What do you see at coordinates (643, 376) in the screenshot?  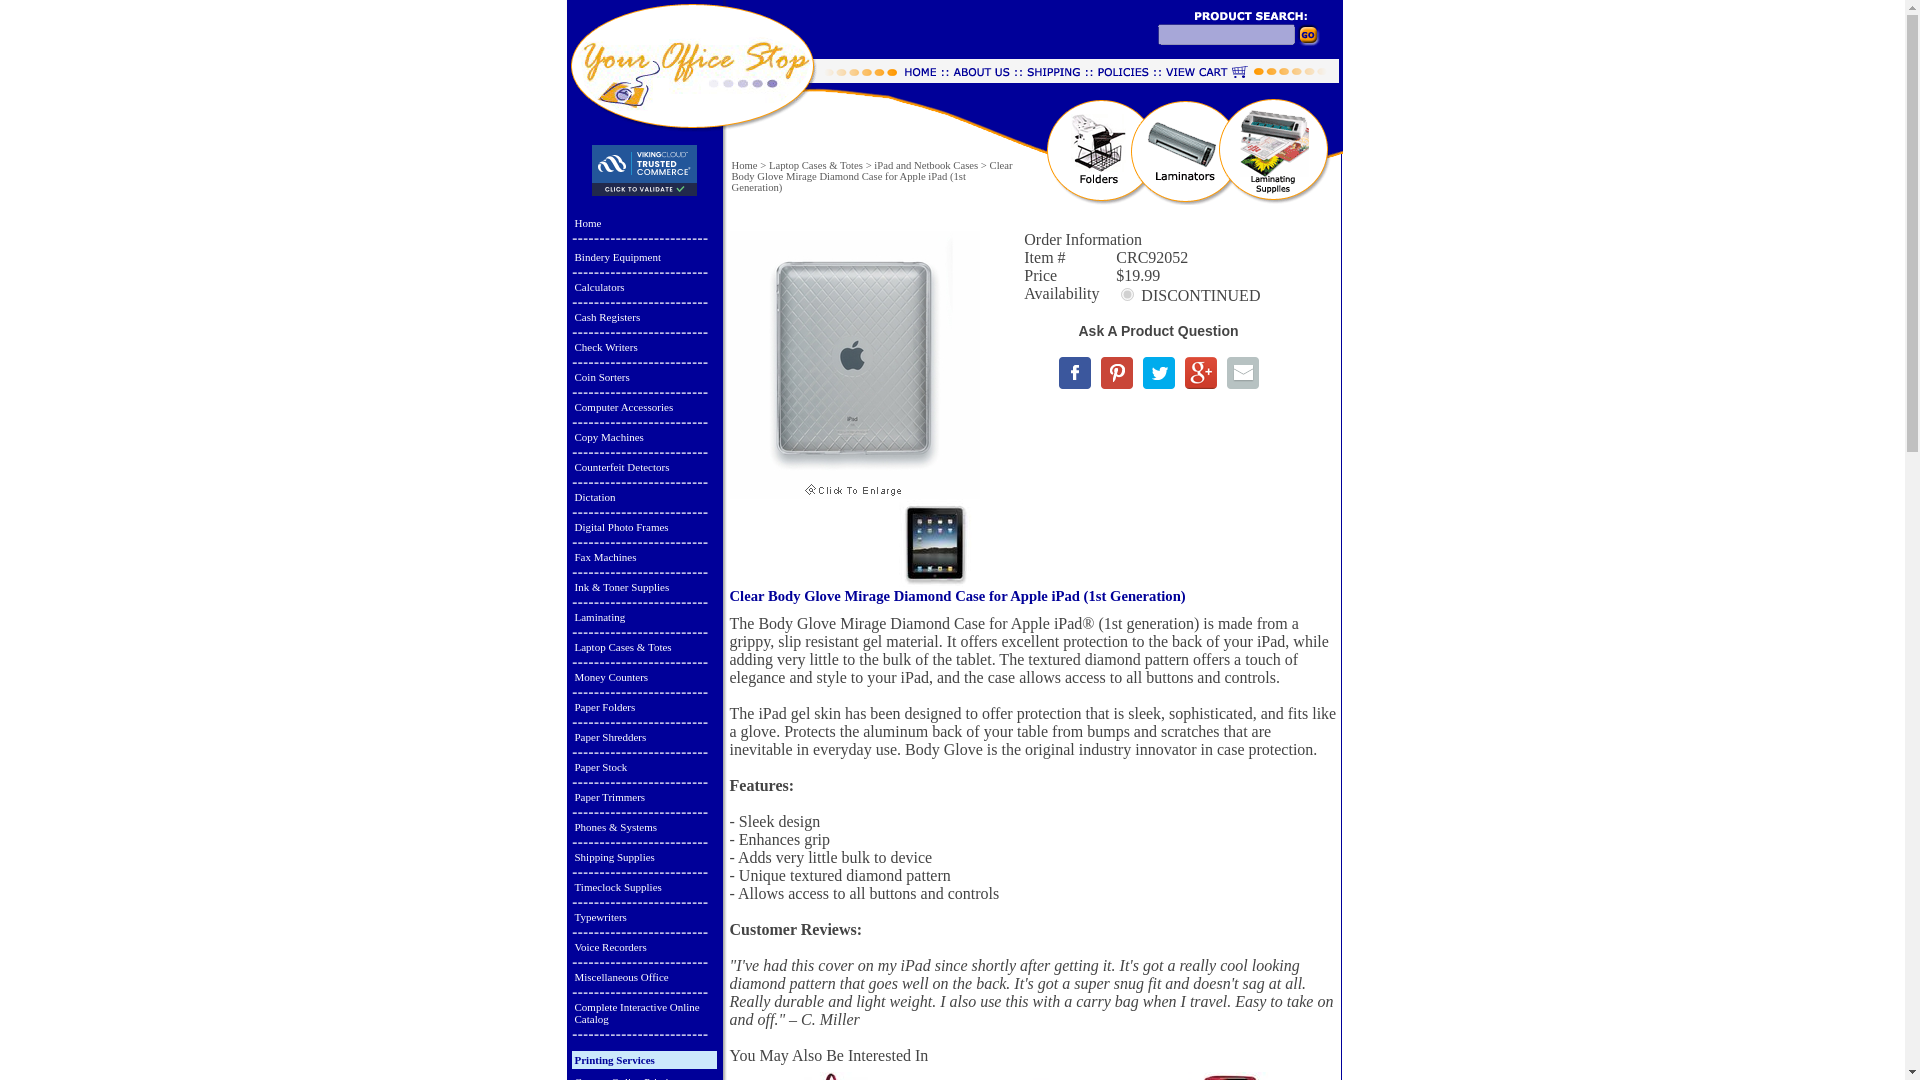 I see `Coin Sorters` at bounding box center [643, 376].